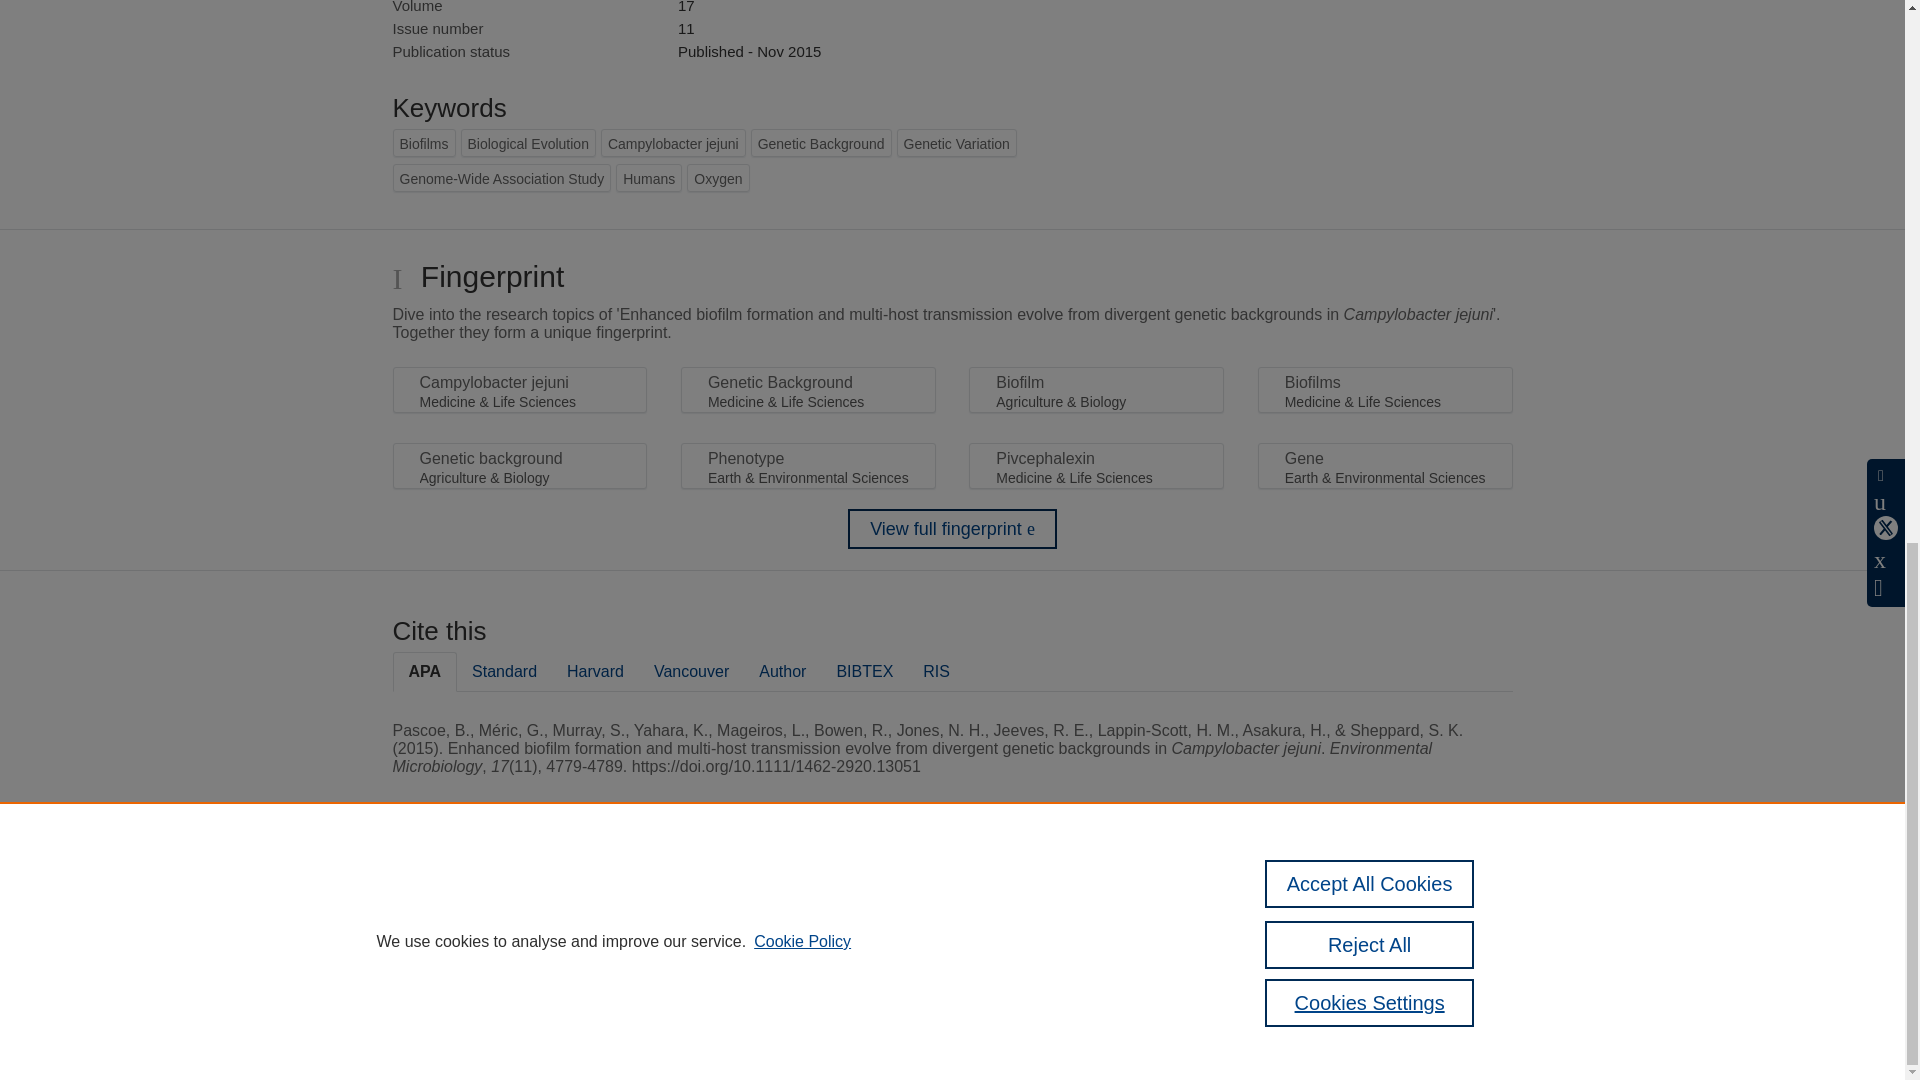  Describe the element at coordinates (952, 528) in the screenshot. I see `View full fingerprint` at that location.